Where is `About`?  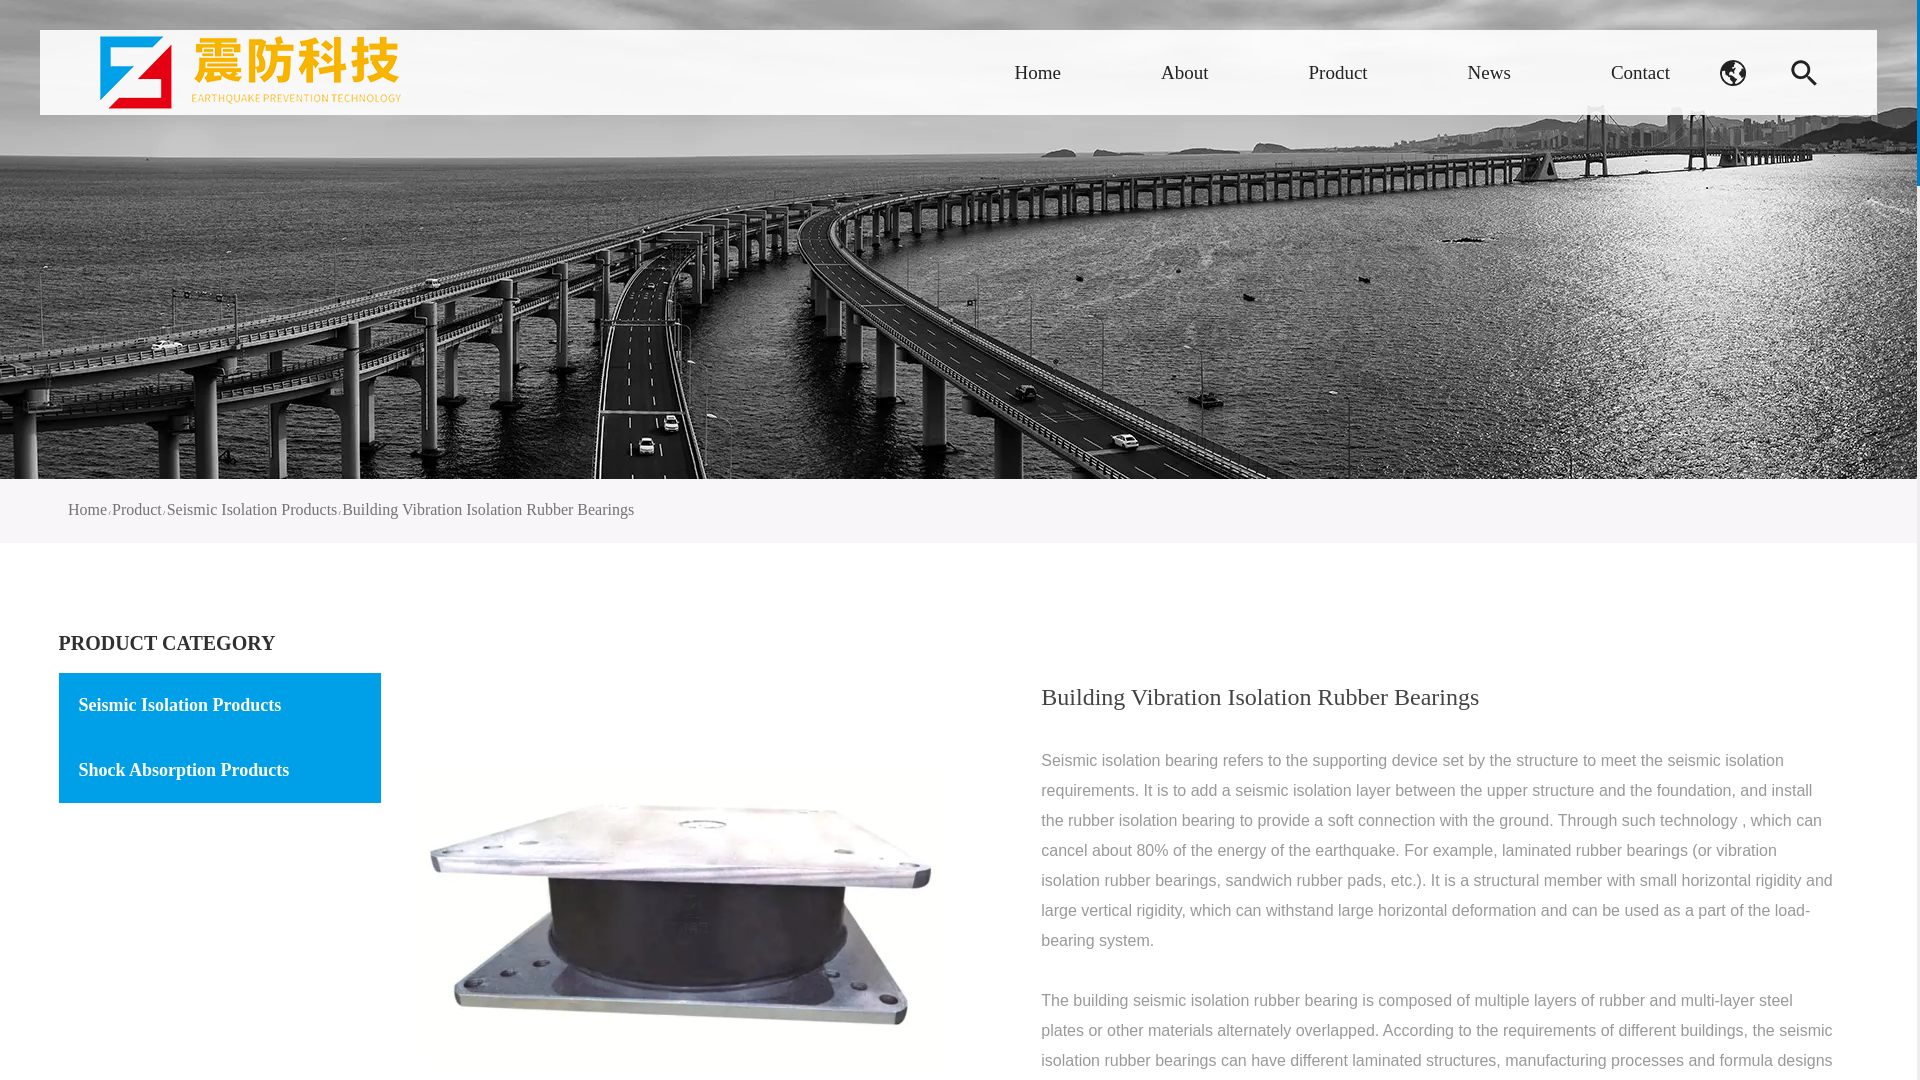 About is located at coordinates (1185, 72).